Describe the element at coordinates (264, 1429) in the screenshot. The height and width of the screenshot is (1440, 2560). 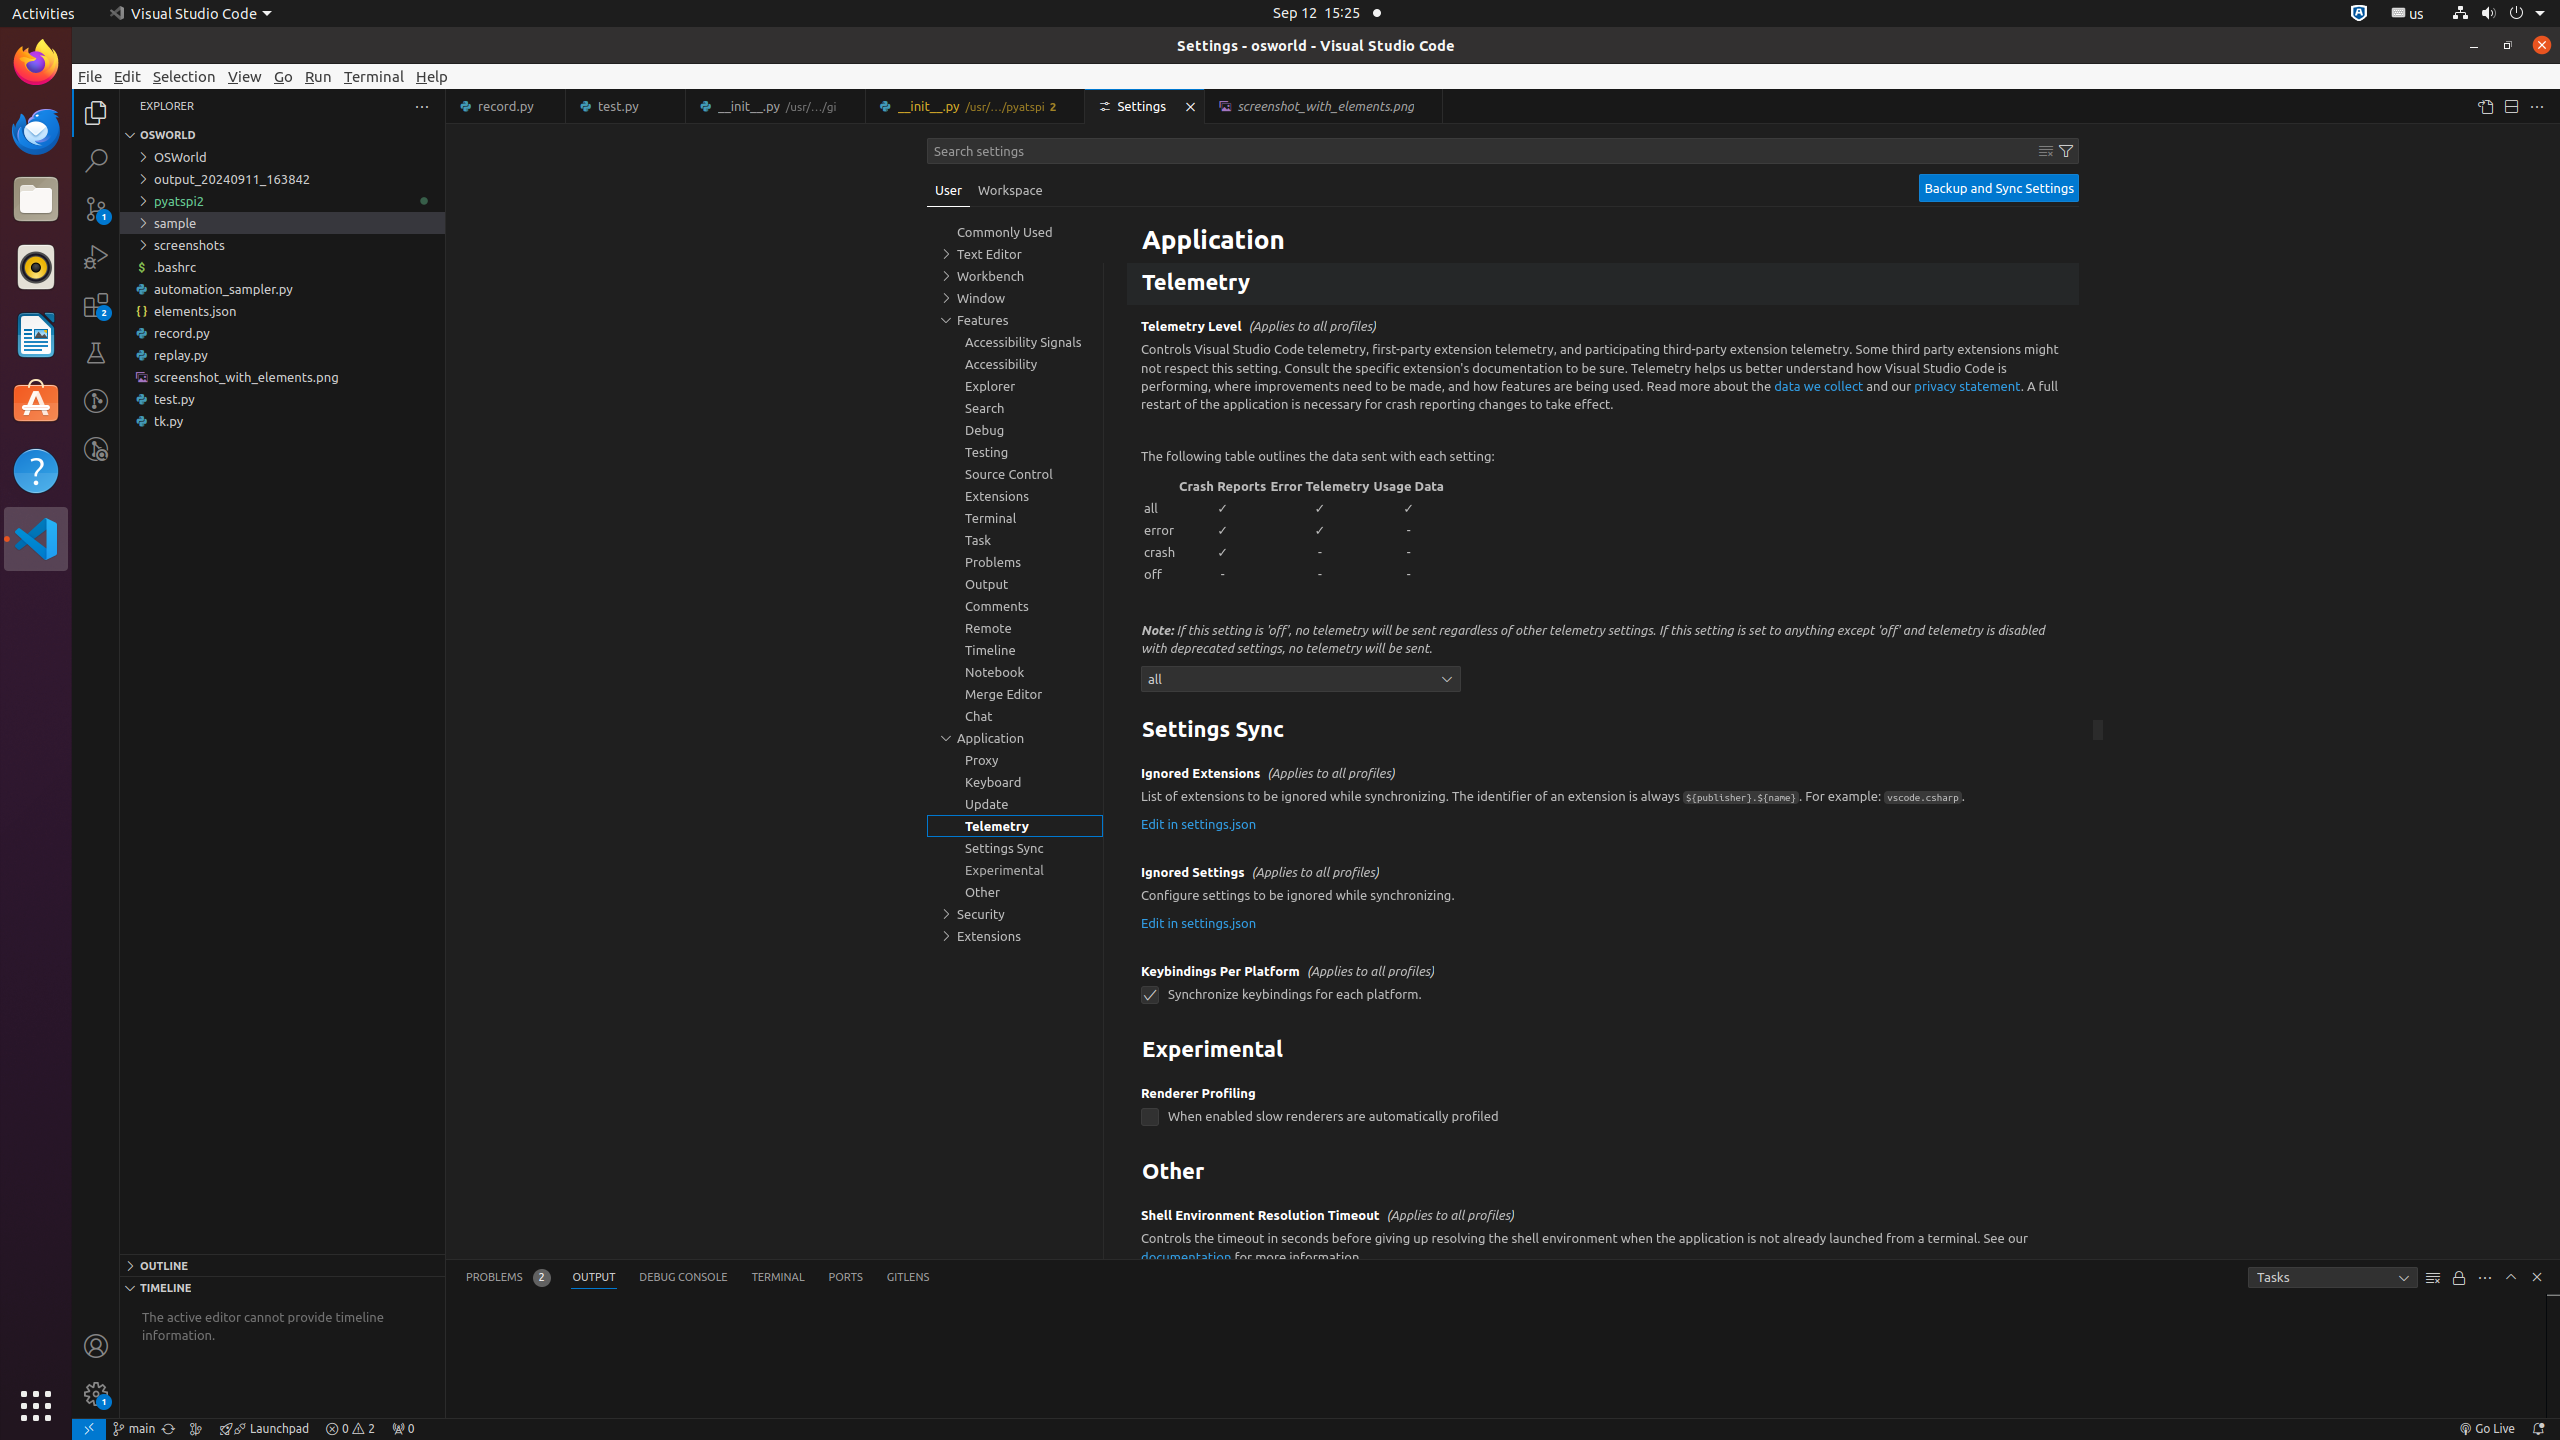
I see `rocket gitlens-unplug Launchpad, GitLens Launchpad ᴘʀᴇᴠɪᴇᴡ    &mdash;    [$(question)](command:gitlens.launchpad.indicator.action?%22info%22 "What is this?") [$(gear)](command:workbench.action.openSettings?%22gitlens.launchpad%22 "Settings")  |  [$(circle-slash) Hide](command:gitlens.launchpad.indicator.action?%22hide%22 "Hide") --- [Launchpad](command:gitlens.launchpad.indicator.action?%info%22 "Learn about Launchpad") organizes your pull requests into actionable groups to help you focus and keep your team unblocked. It's always accessible using the `GitLens: Open Launchpad` command from the Command Palette. --- [Connect an integration](command:gitlens.showLaunchpad?%7B%22source%22%3A%22launchpad-indicator%22%7D "Connect an integration") to get started.` at that location.